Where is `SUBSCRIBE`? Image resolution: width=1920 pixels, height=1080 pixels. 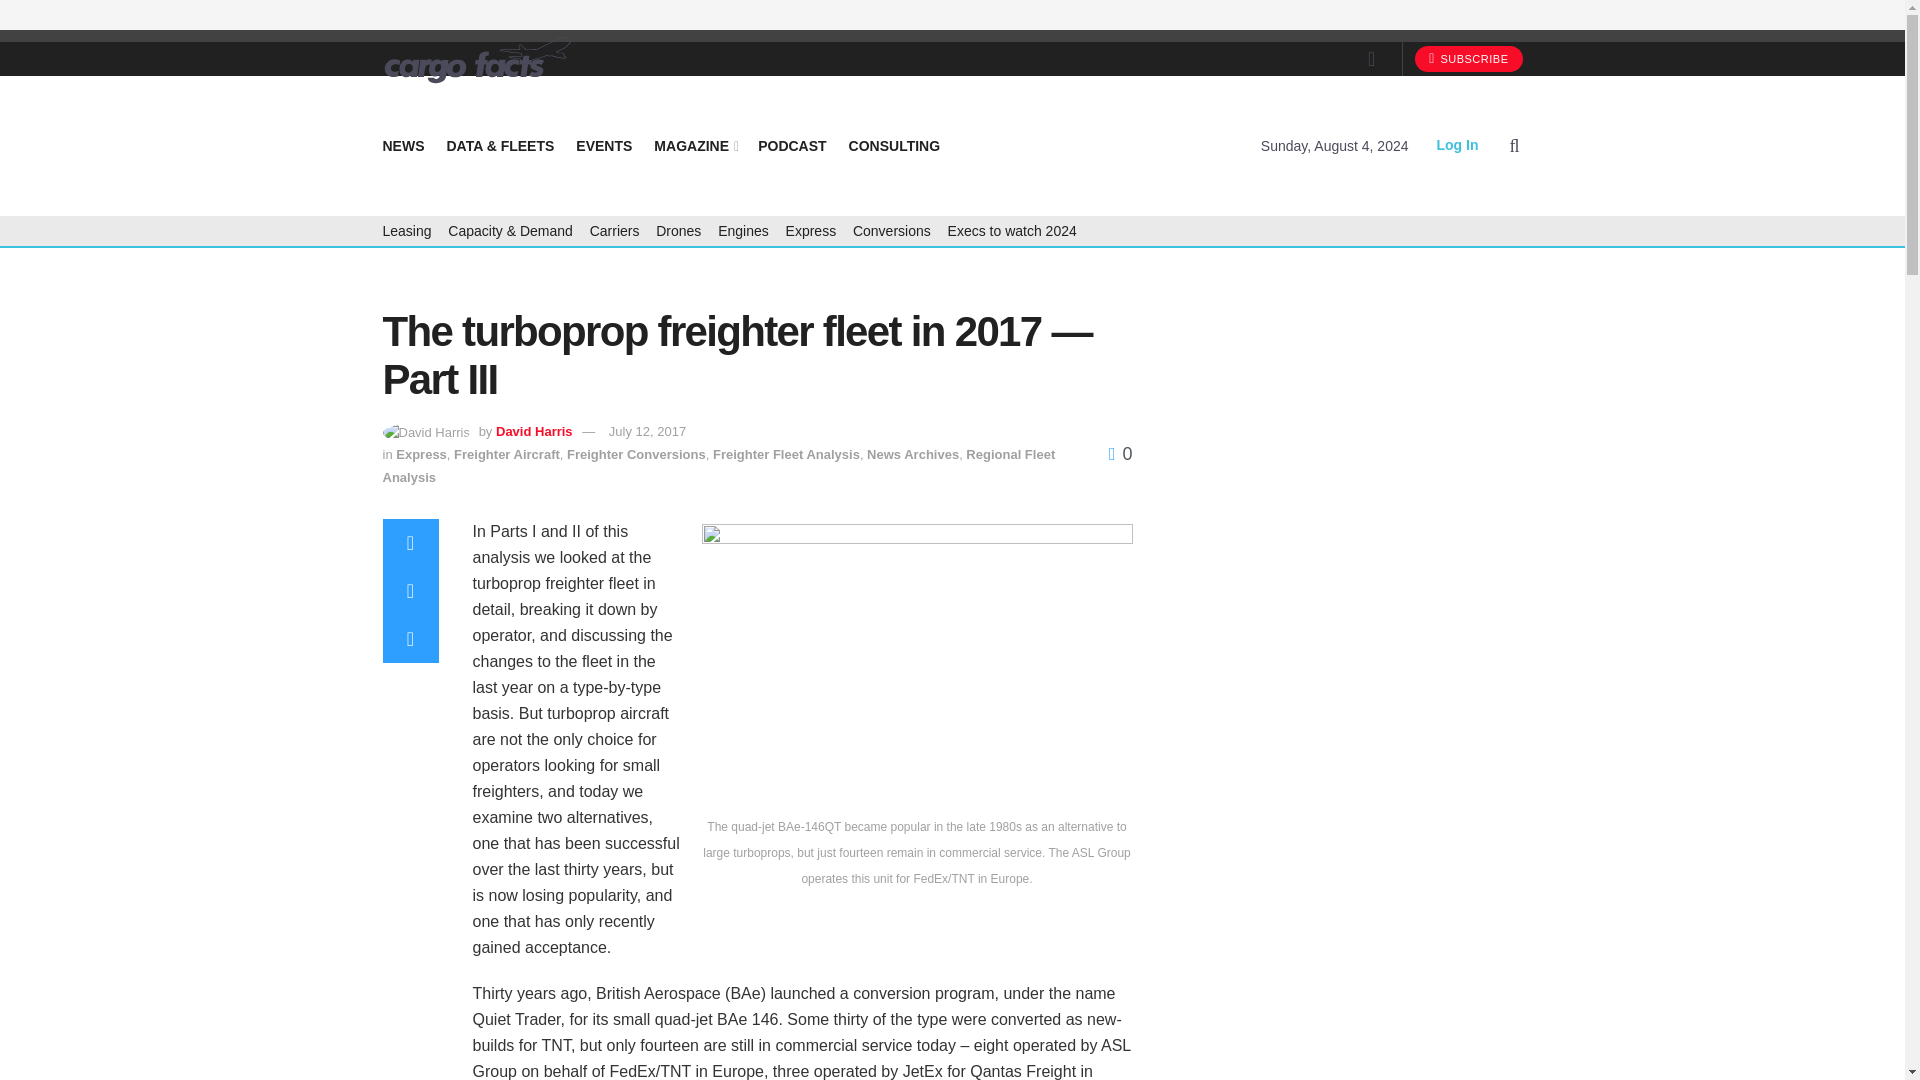
SUBSCRIBE is located at coordinates (1468, 59).